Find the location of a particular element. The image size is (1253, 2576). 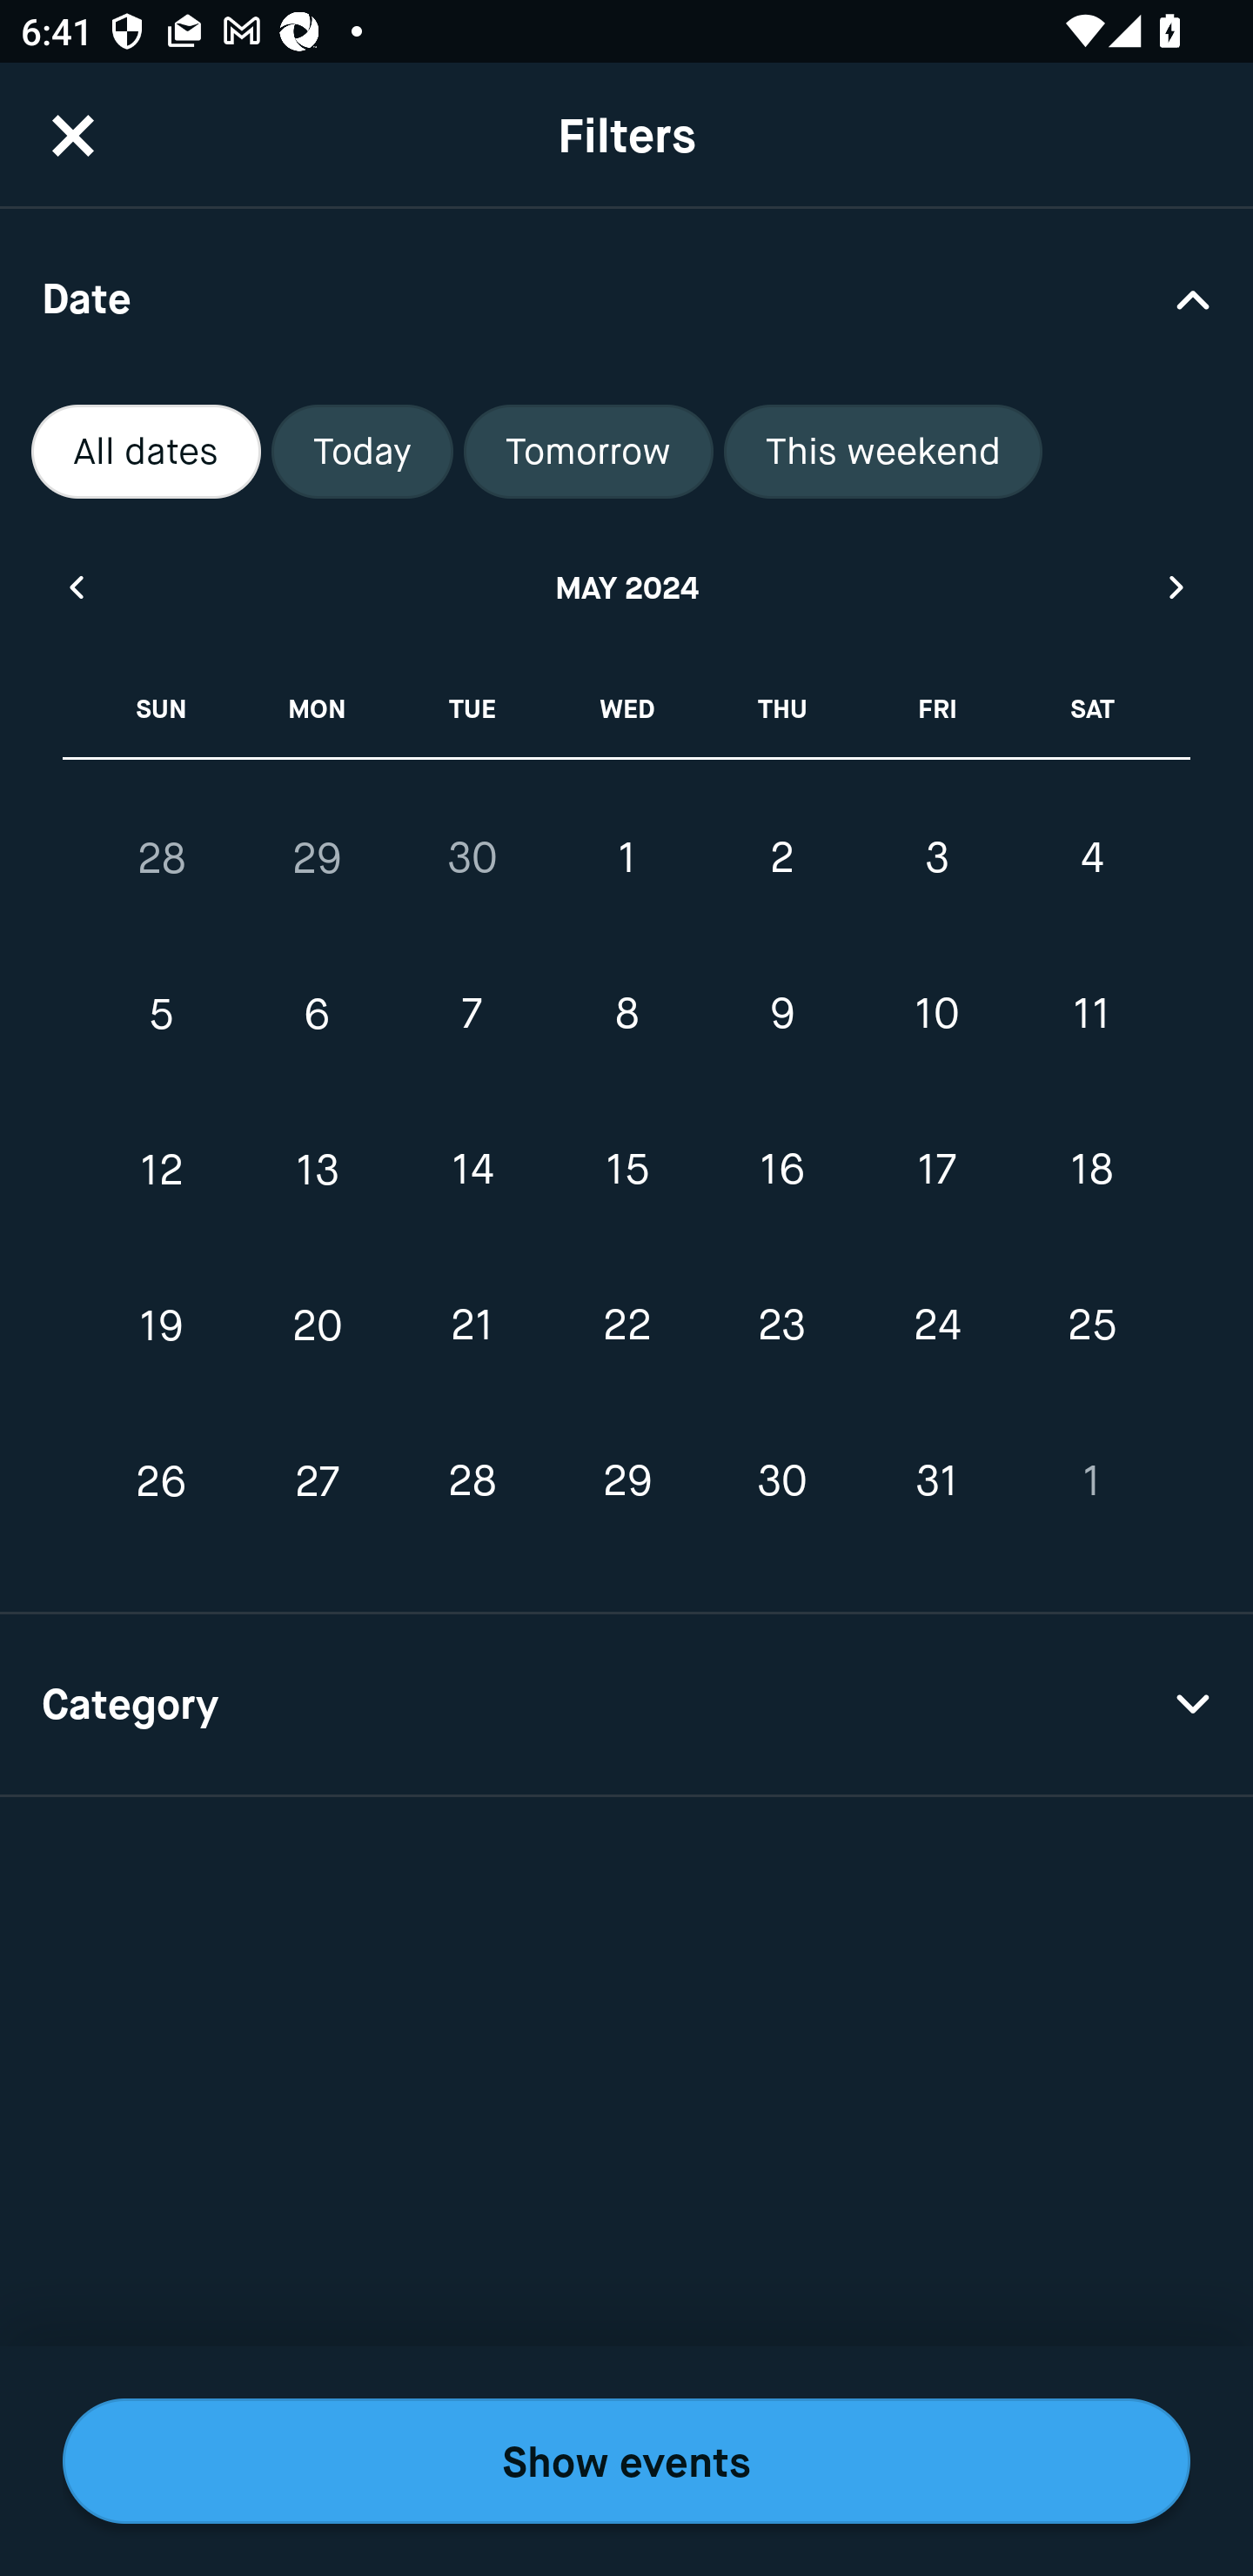

CloseButton is located at coordinates (73, 135).